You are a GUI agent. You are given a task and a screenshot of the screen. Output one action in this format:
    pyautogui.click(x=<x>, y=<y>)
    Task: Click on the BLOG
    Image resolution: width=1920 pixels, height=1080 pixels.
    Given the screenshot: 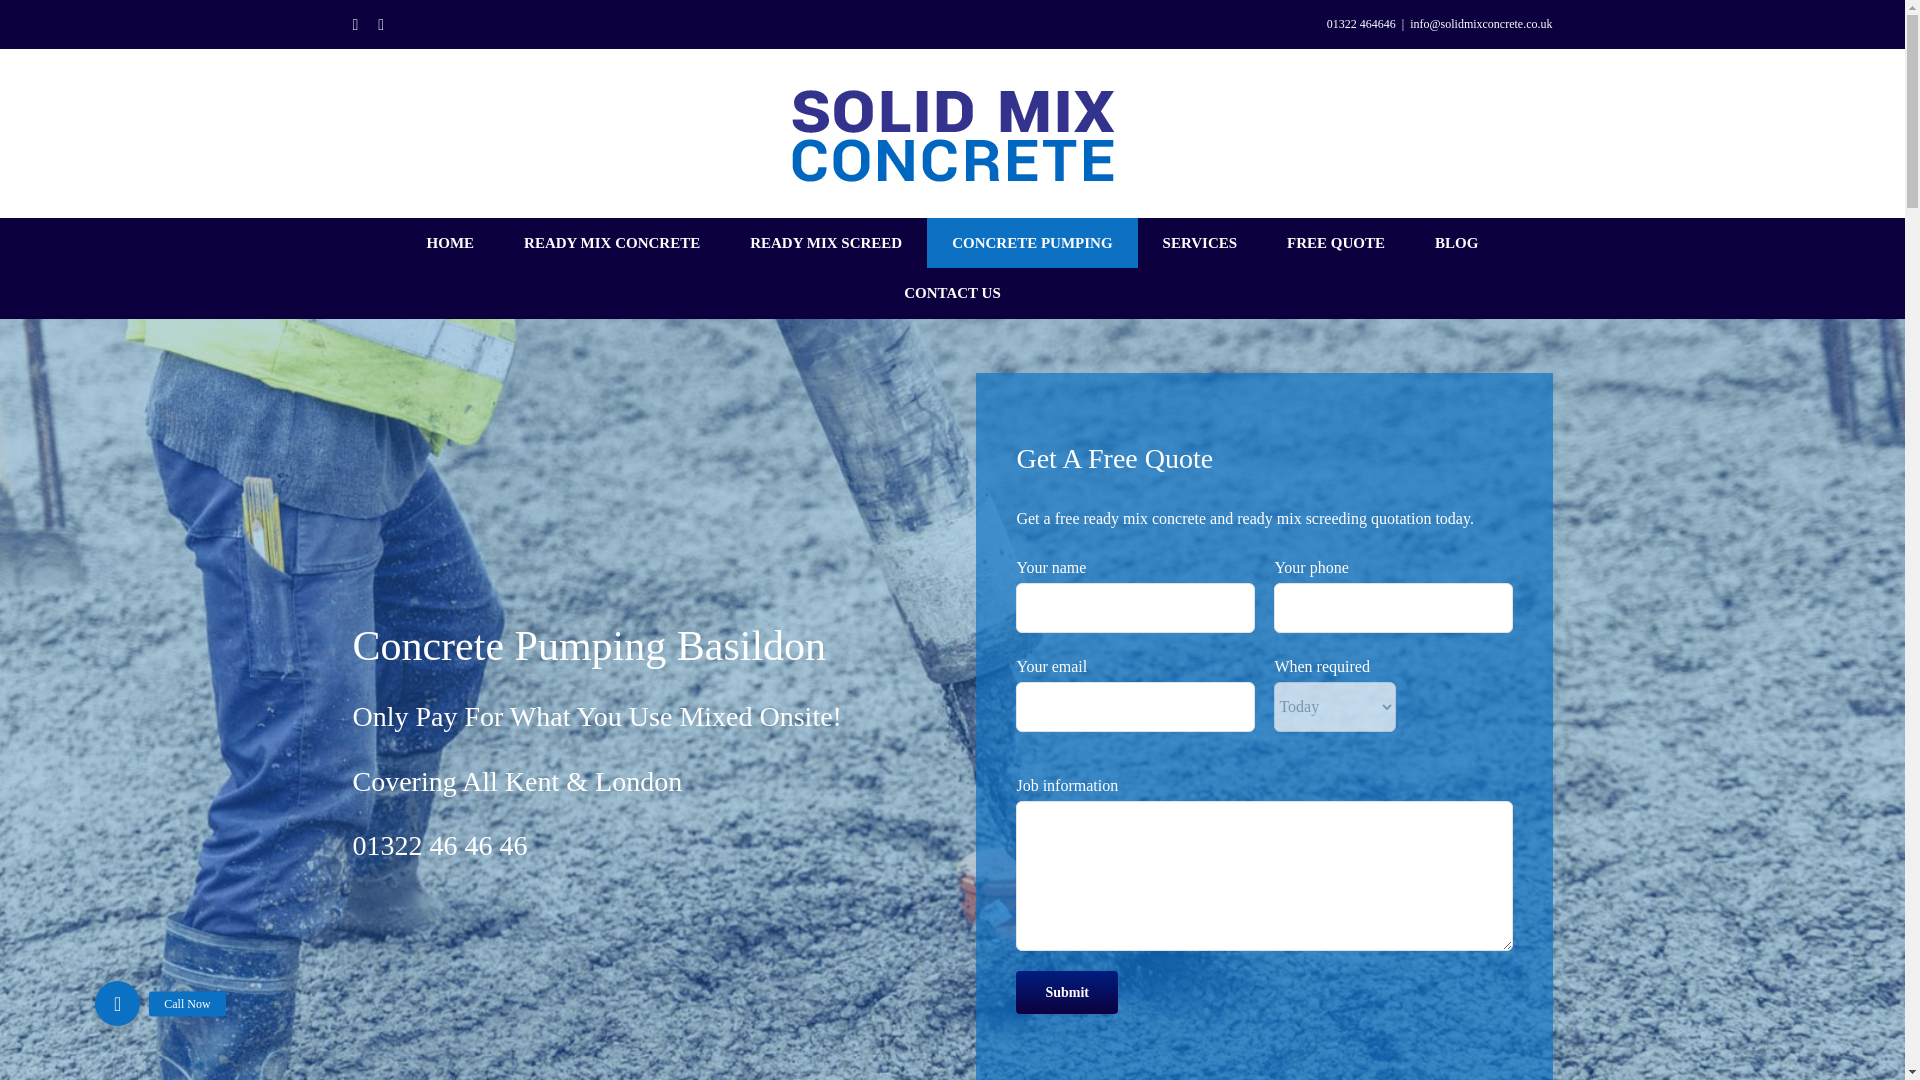 What is the action you would take?
    pyautogui.click(x=1456, y=242)
    